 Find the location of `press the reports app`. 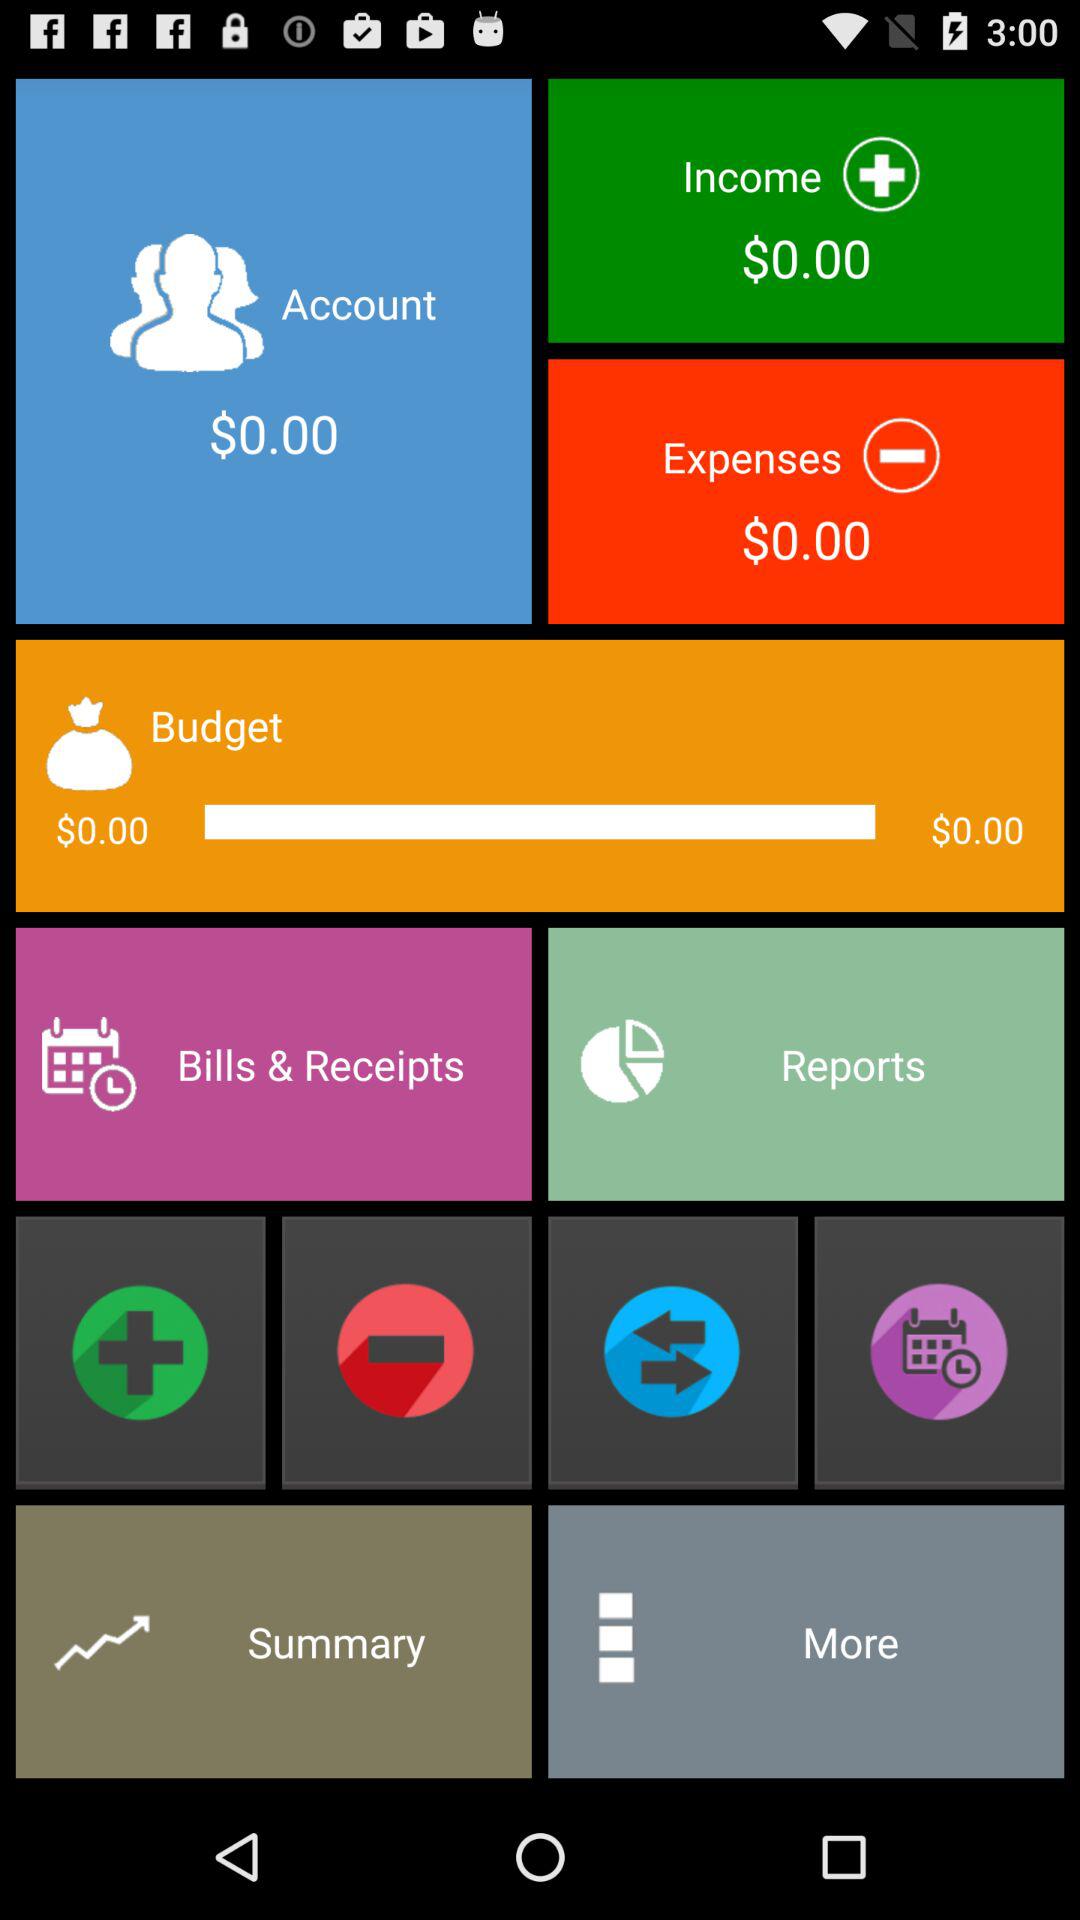

press the reports app is located at coordinates (806, 1064).